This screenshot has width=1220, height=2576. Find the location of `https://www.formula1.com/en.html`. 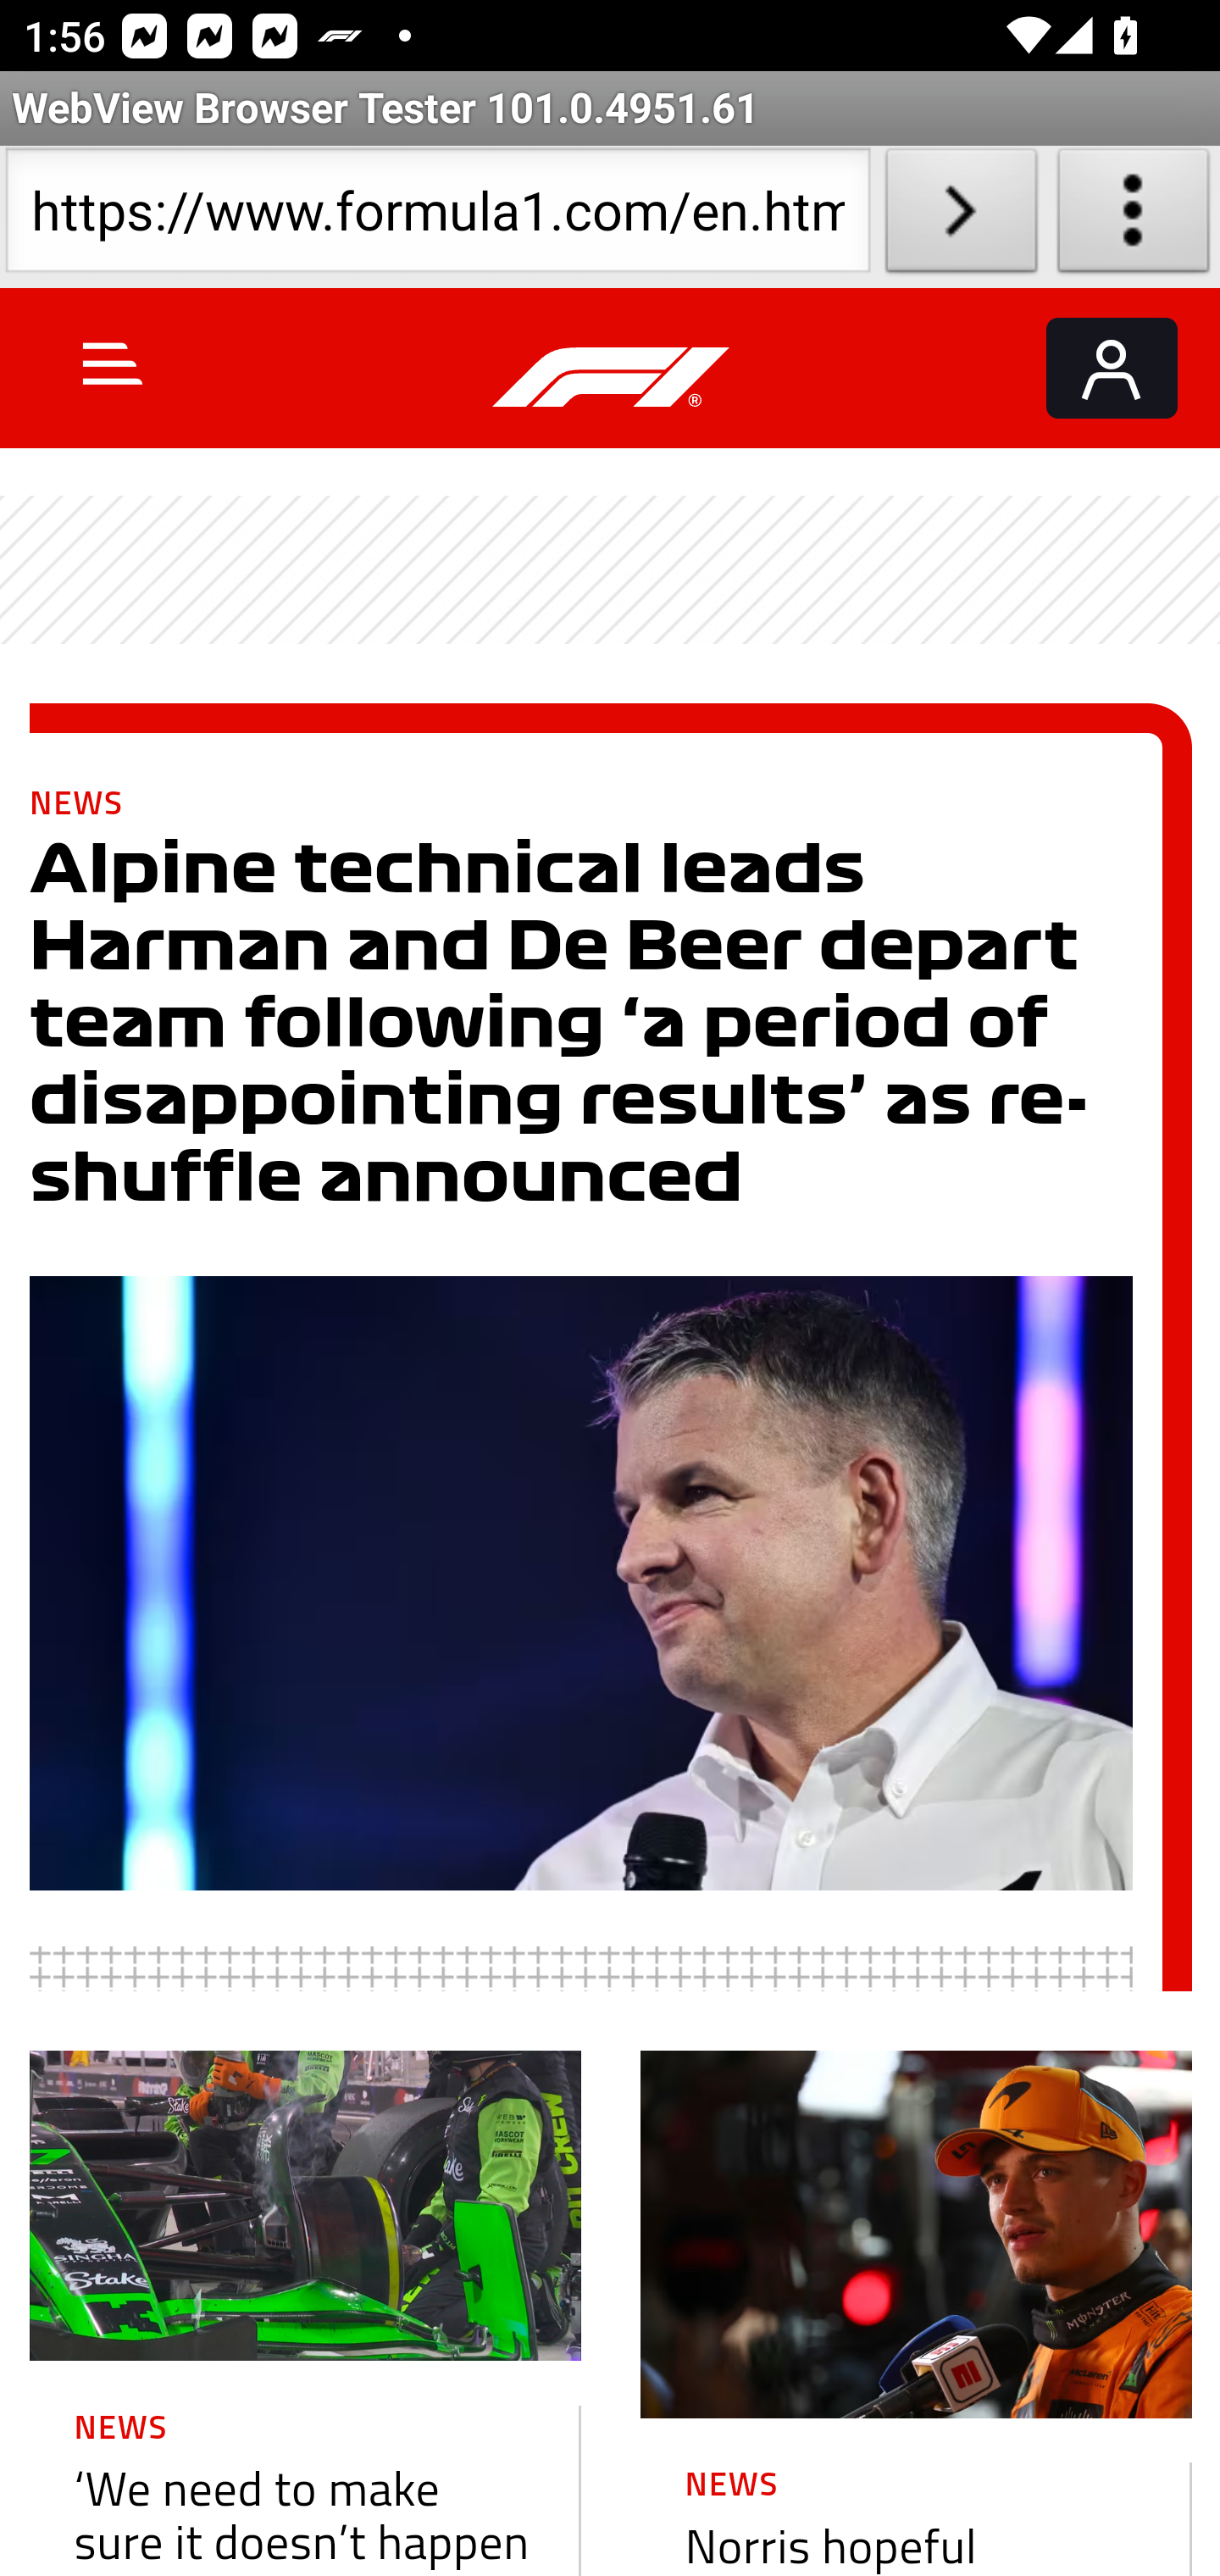

https://www.formula1.com/en.html is located at coordinates (437, 217).